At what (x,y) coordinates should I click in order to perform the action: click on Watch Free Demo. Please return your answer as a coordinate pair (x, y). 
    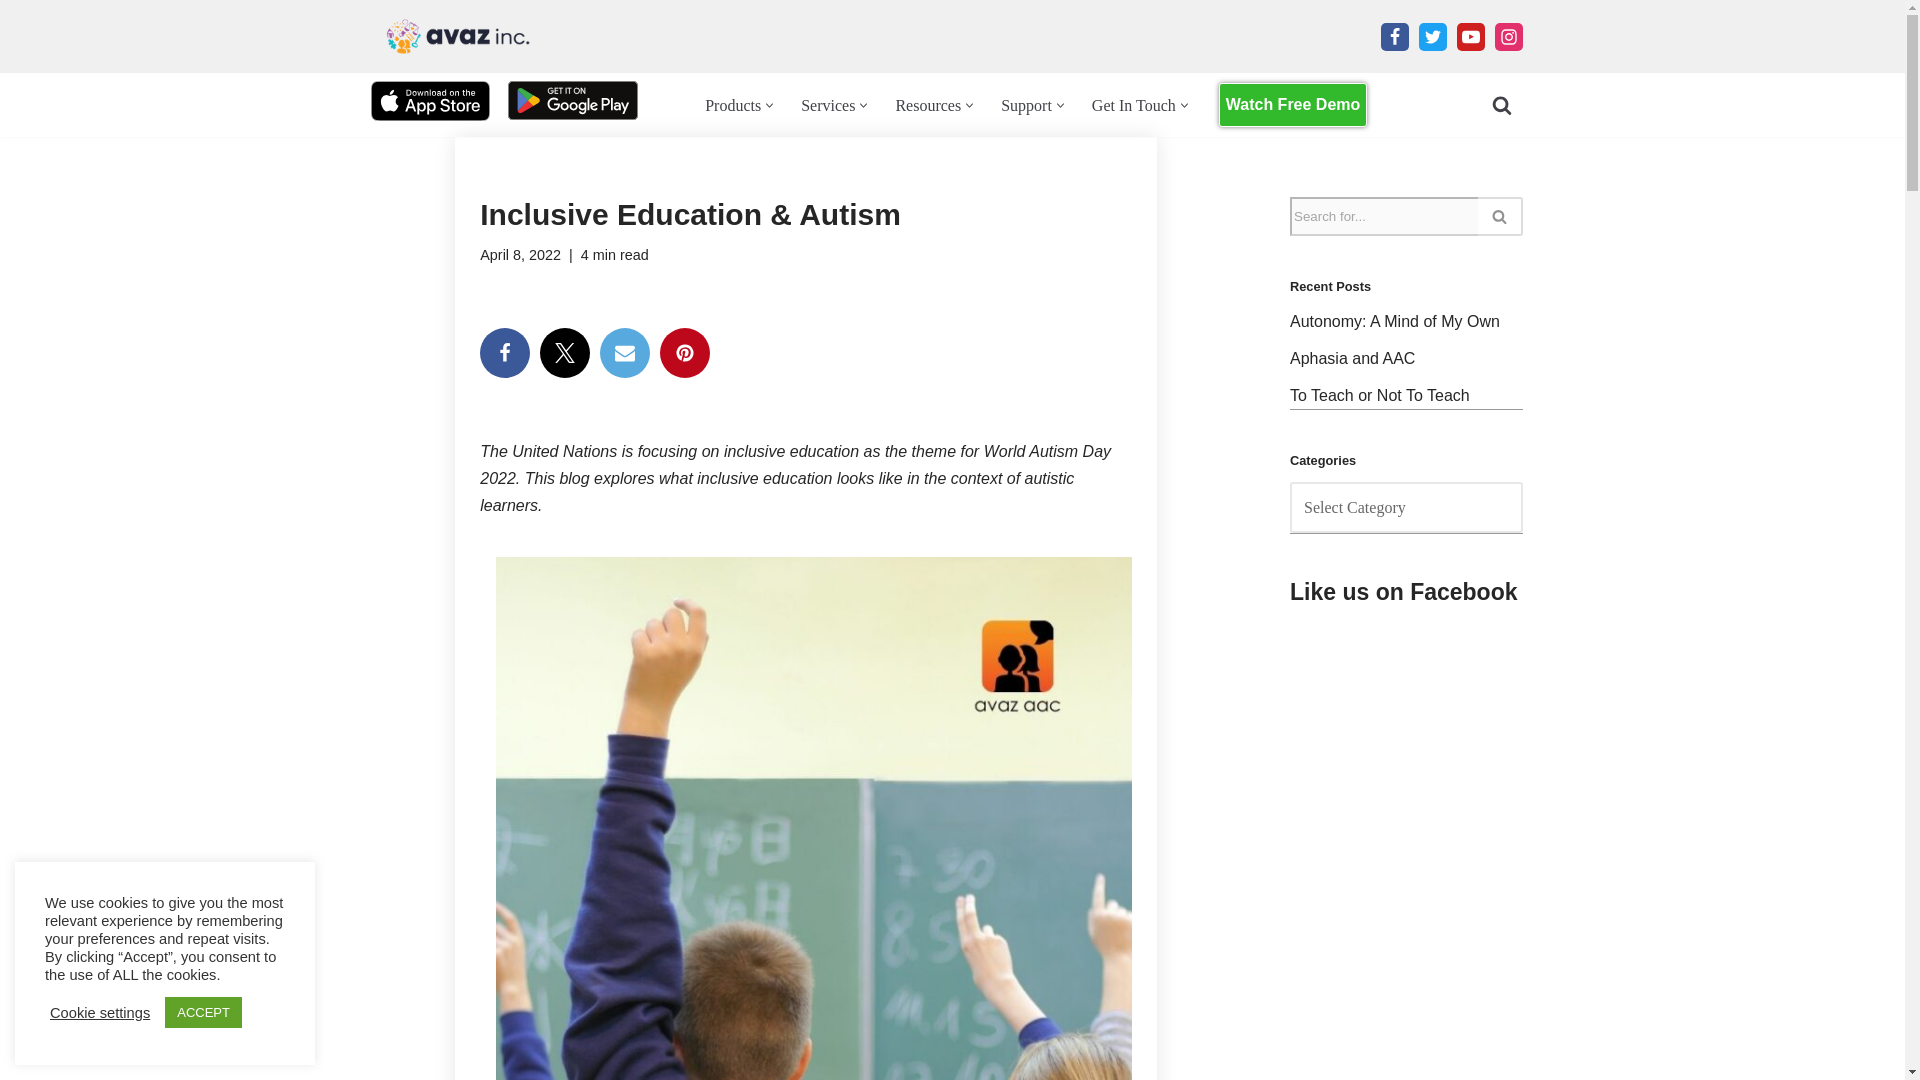
    Looking at the image, I should click on (1293, 105).